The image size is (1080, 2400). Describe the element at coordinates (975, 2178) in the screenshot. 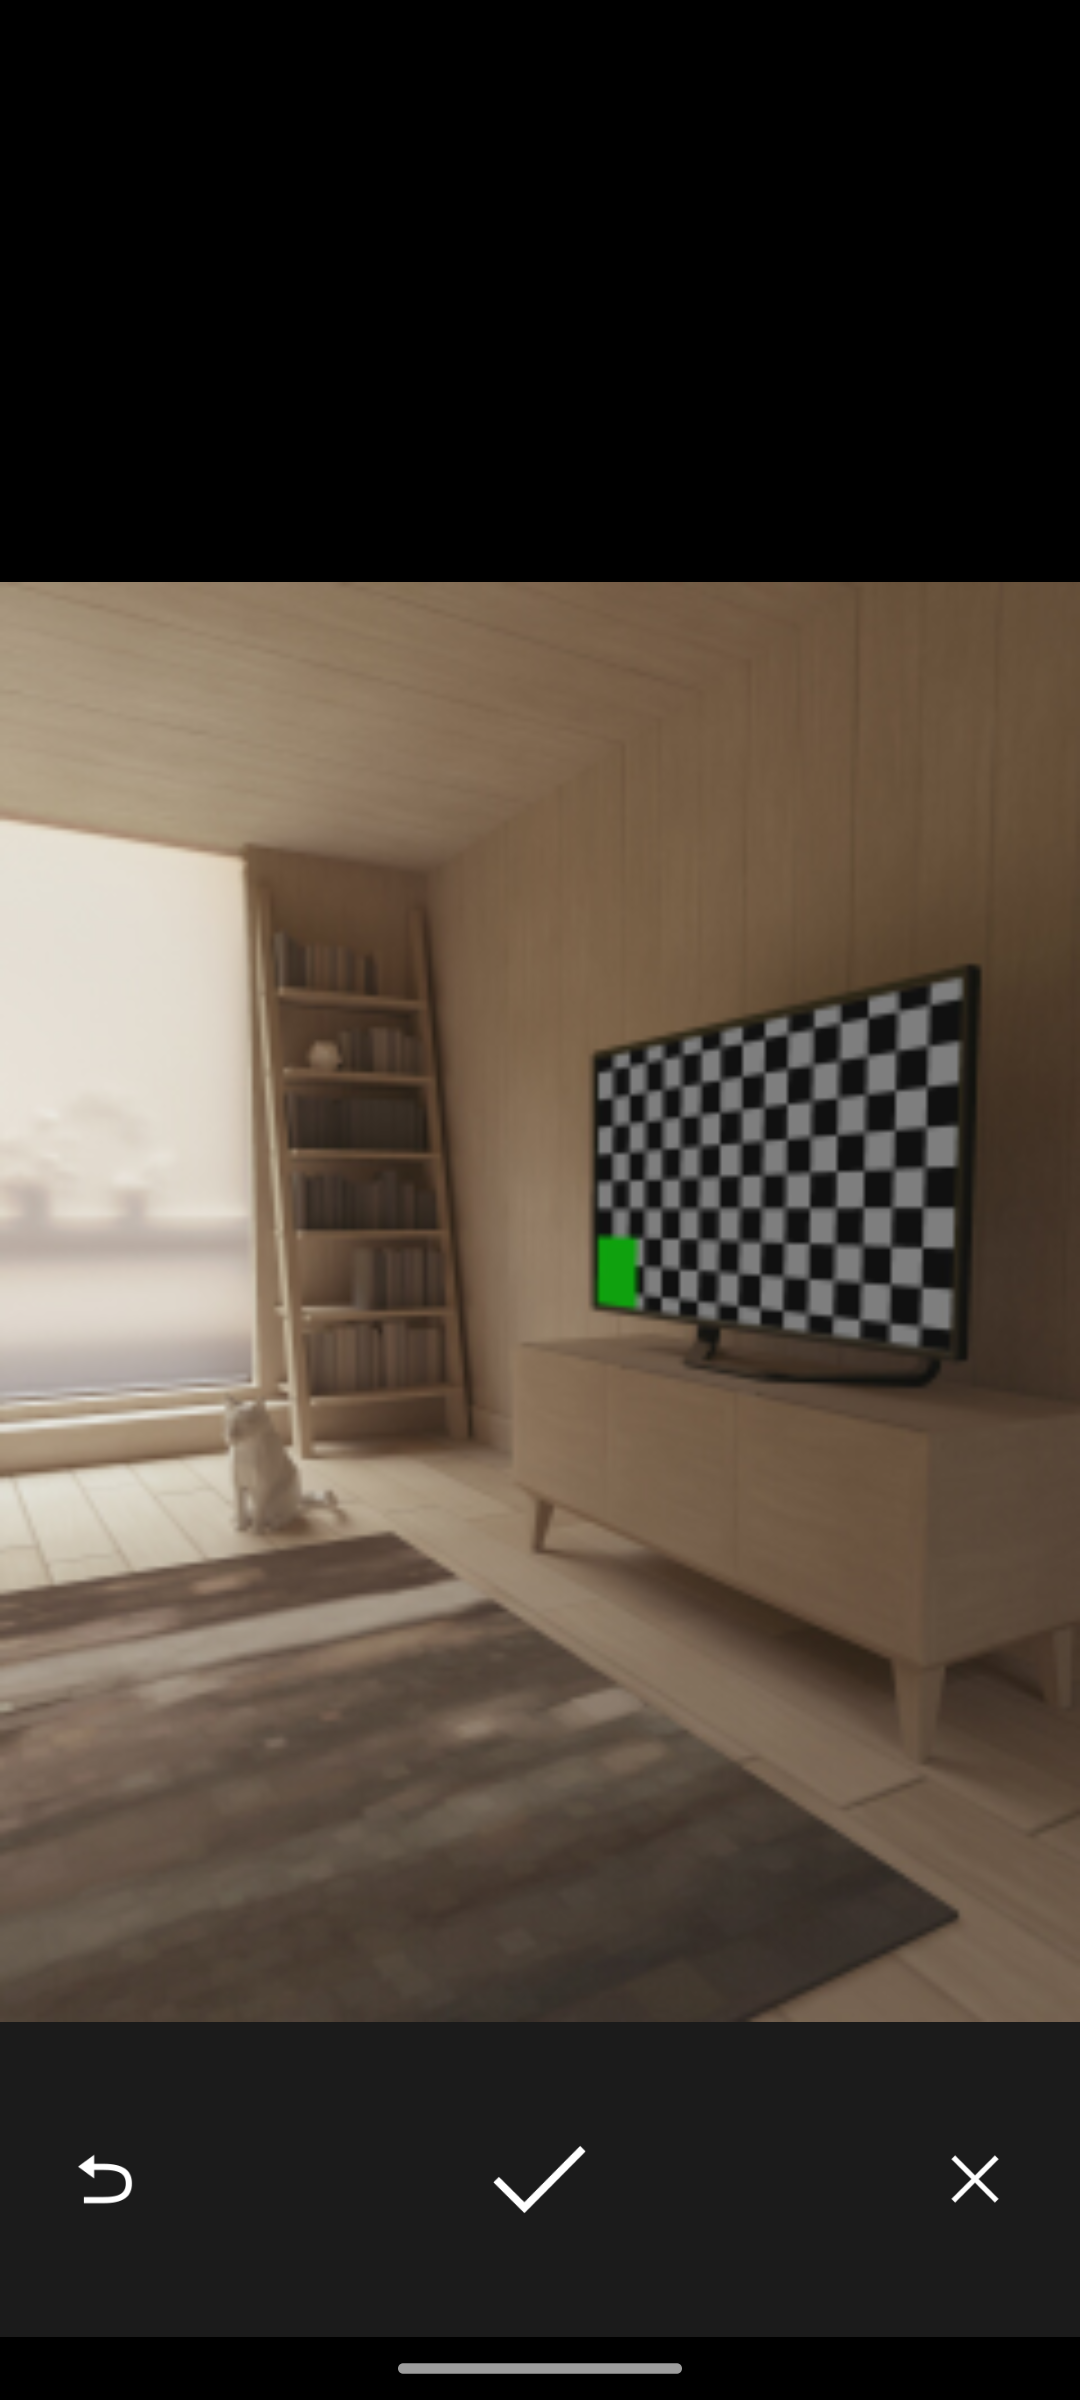

I see `Cancel` at that location.